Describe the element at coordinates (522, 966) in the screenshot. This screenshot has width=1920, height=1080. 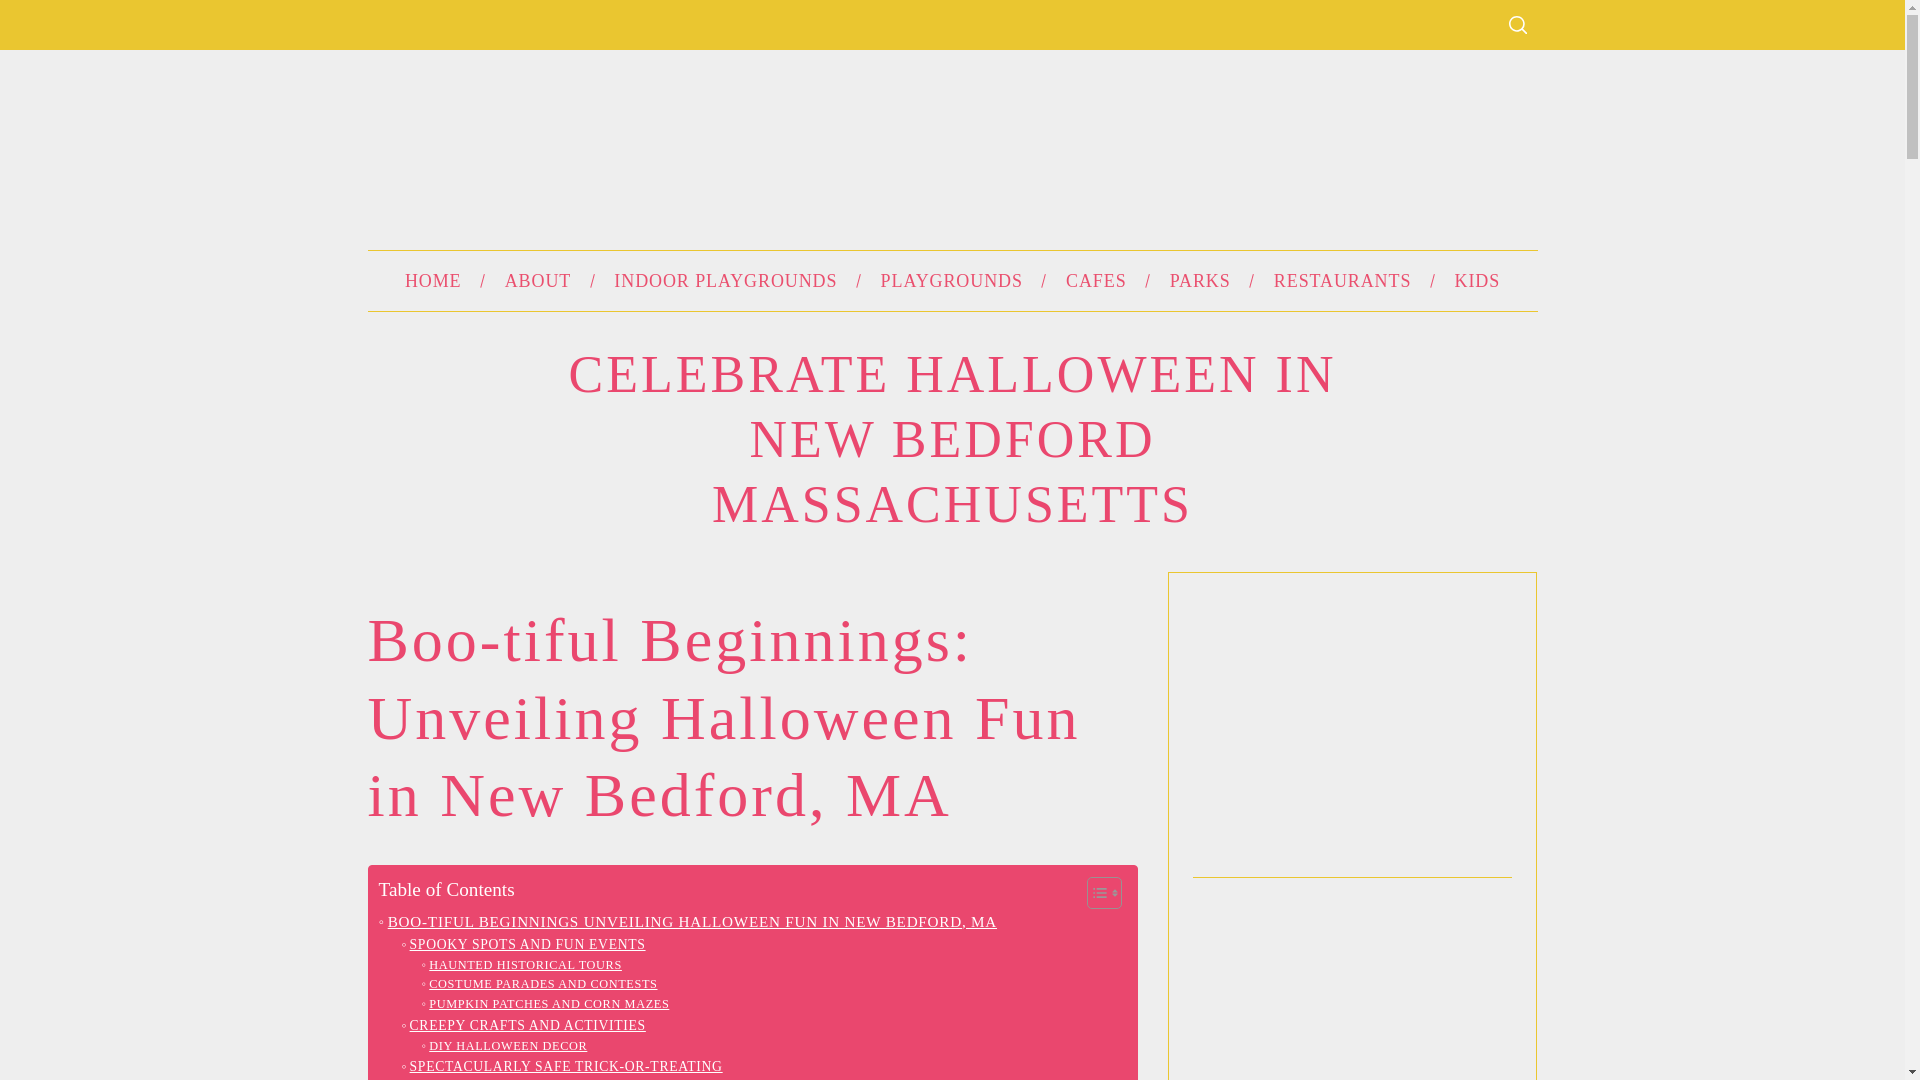
I see `HAUNTED HISTORICAL TOURS` at that location.